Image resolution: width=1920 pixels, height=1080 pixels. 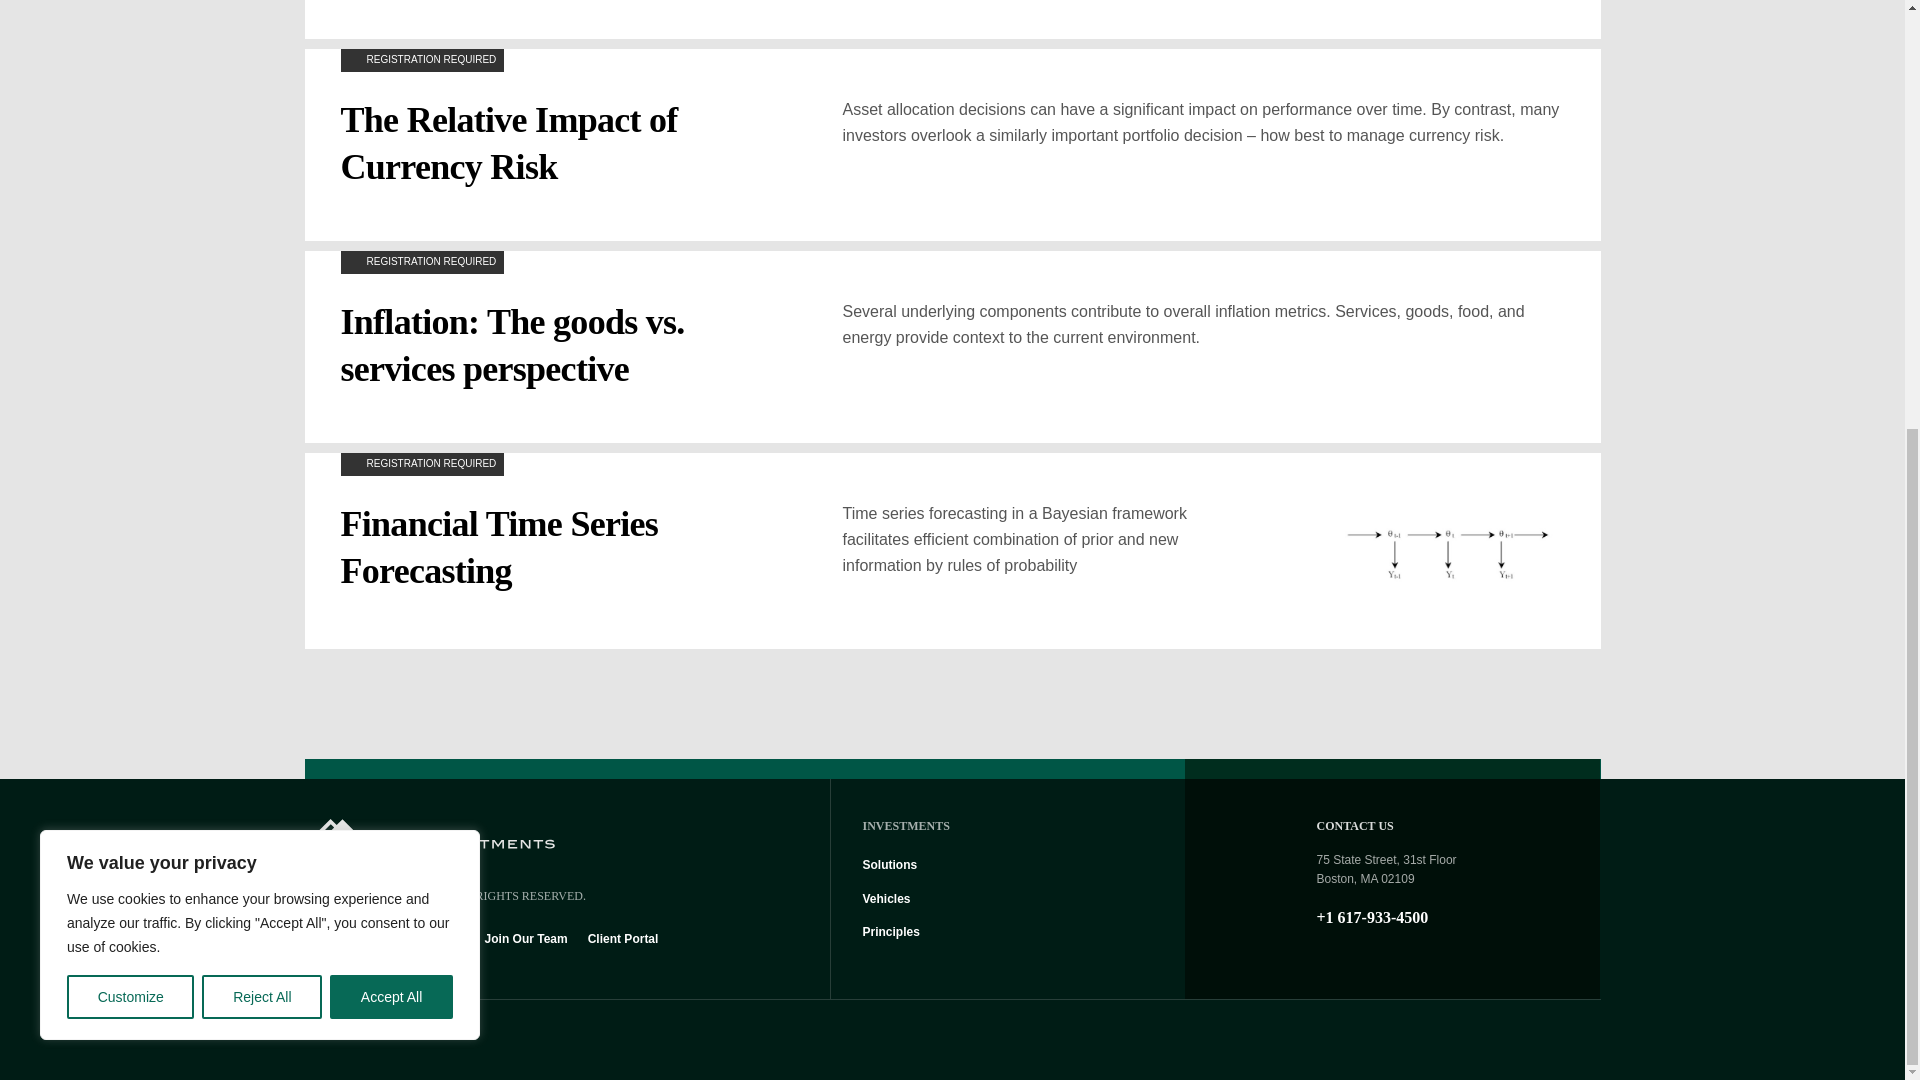 What do you see at coordinates (392, 293) in the screenshot?
I see `Accept All` at bounding box center [392, 293].